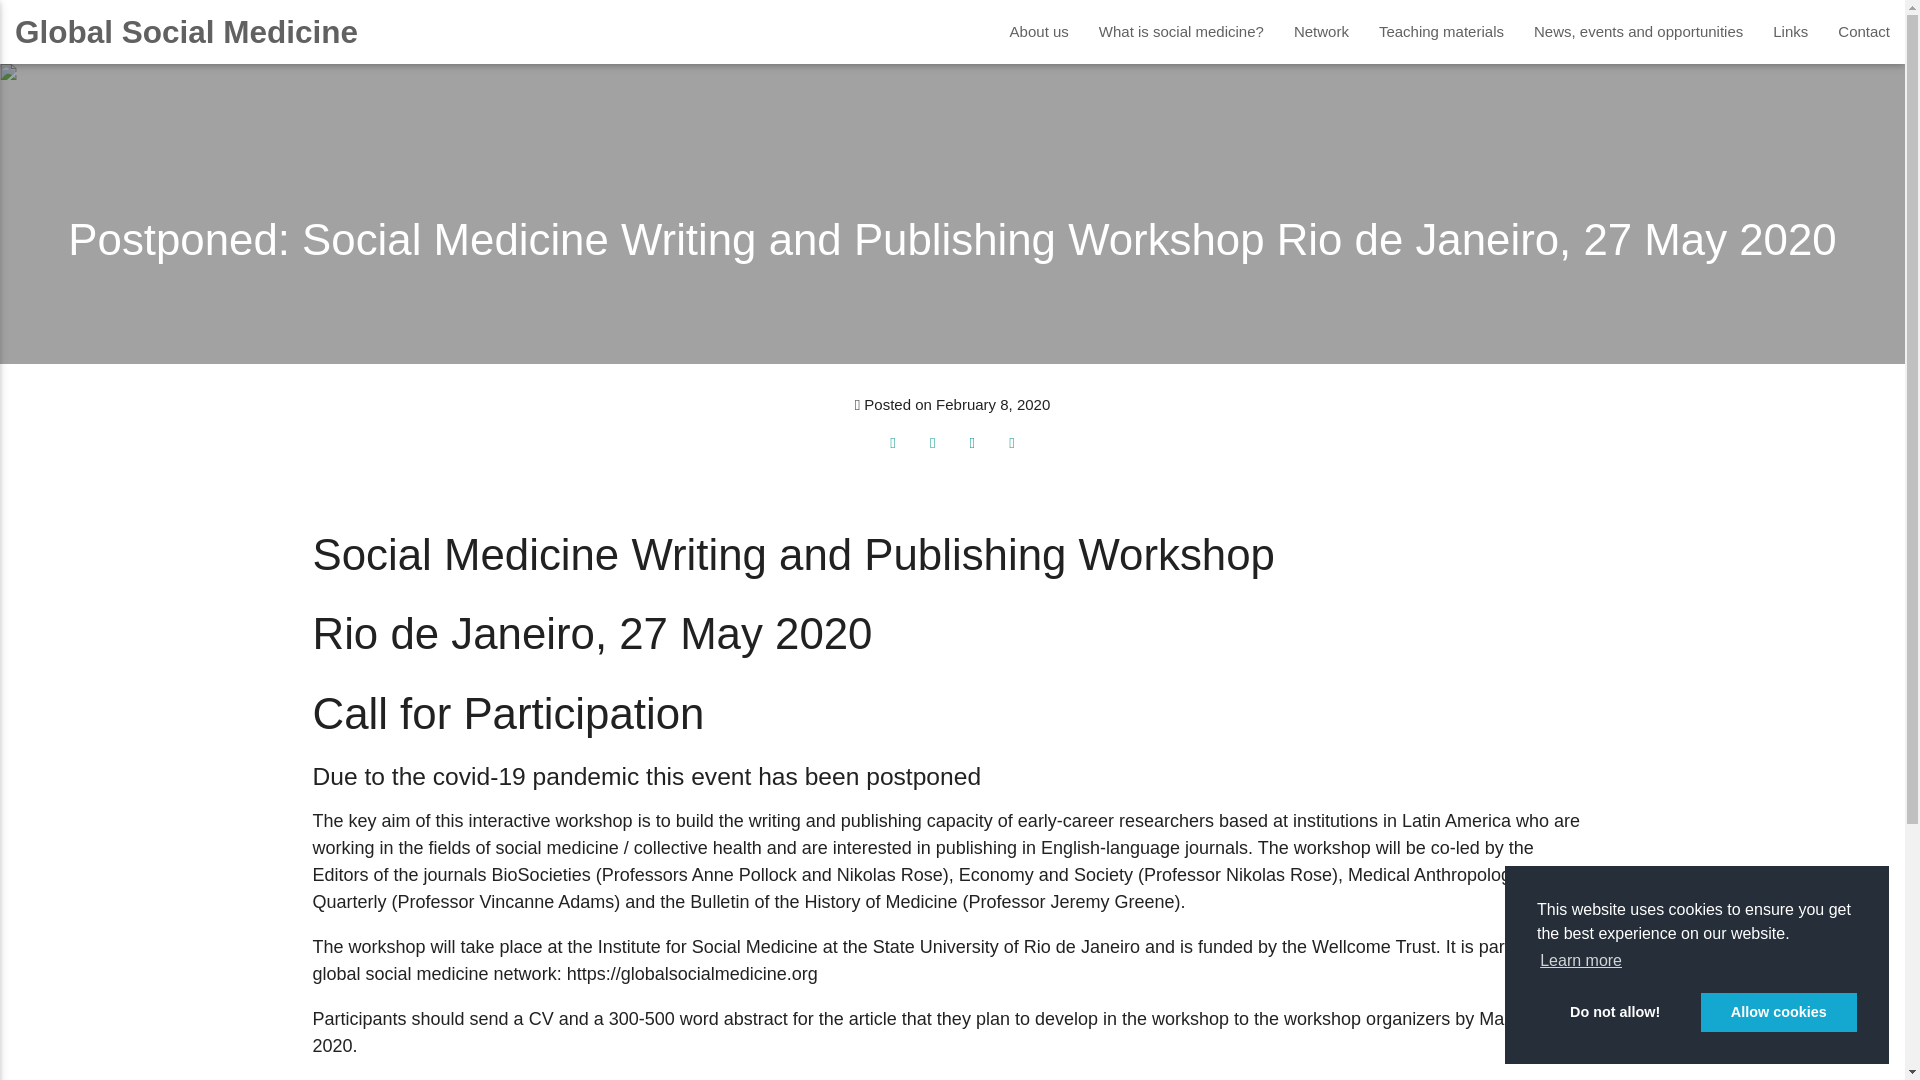  Describe the element at coordinates (178, 32) in the screenshot. I see `Global Social Medicine` at that location.